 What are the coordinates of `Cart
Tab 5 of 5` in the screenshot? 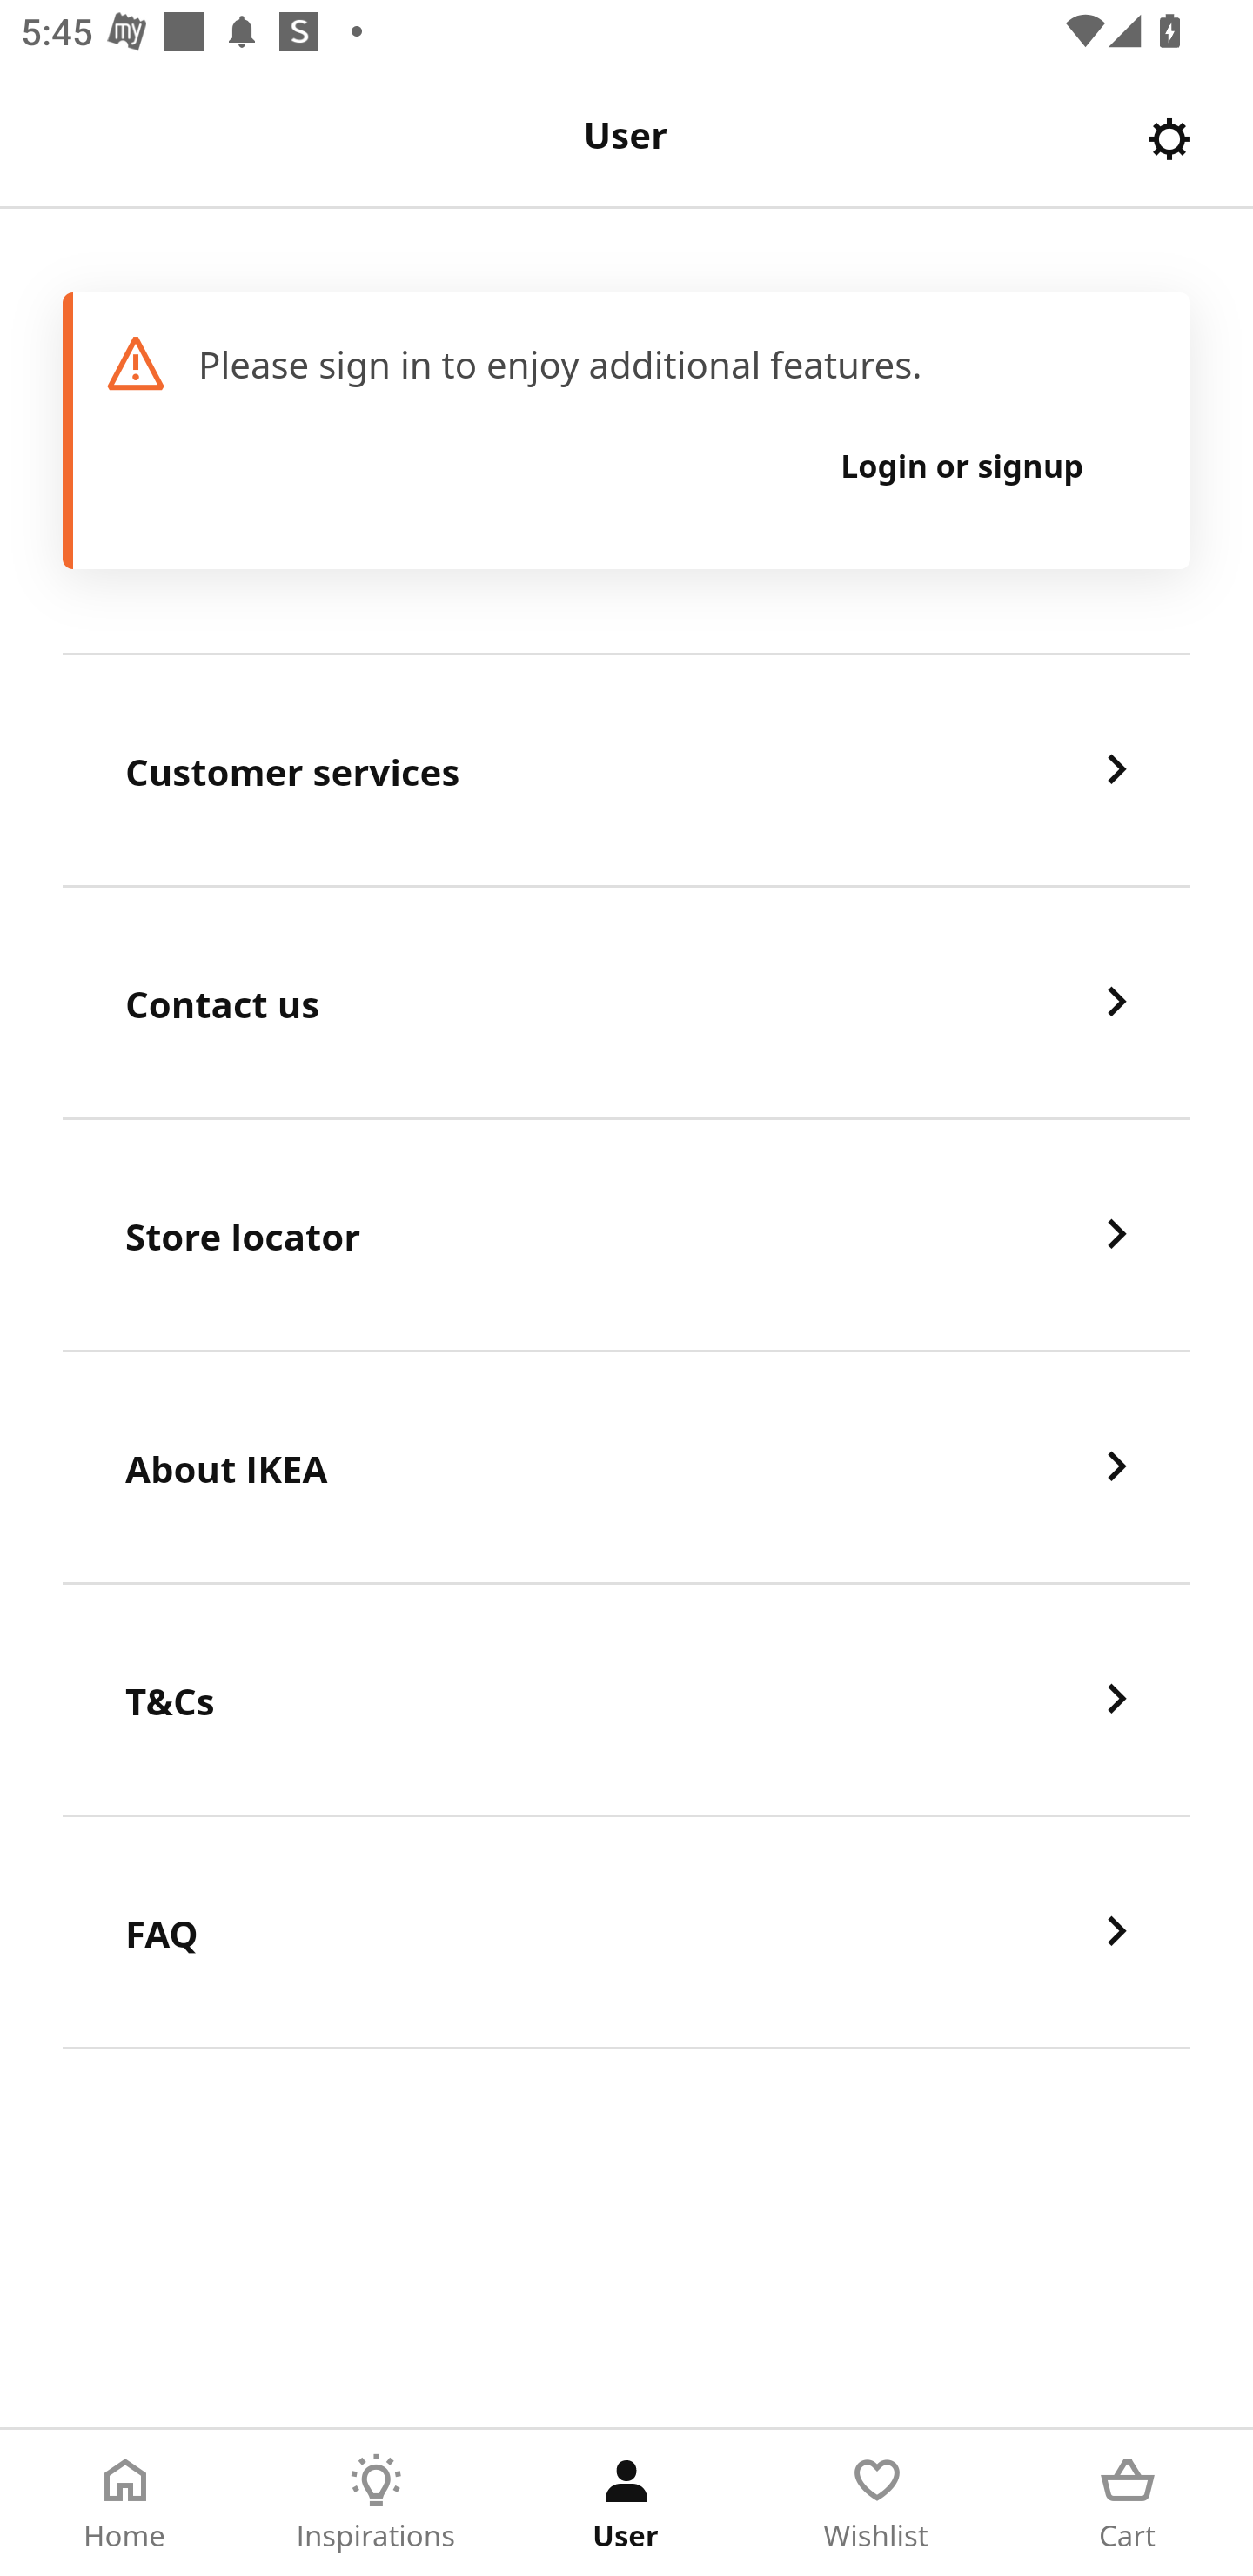 It's located at (1128, 2503).